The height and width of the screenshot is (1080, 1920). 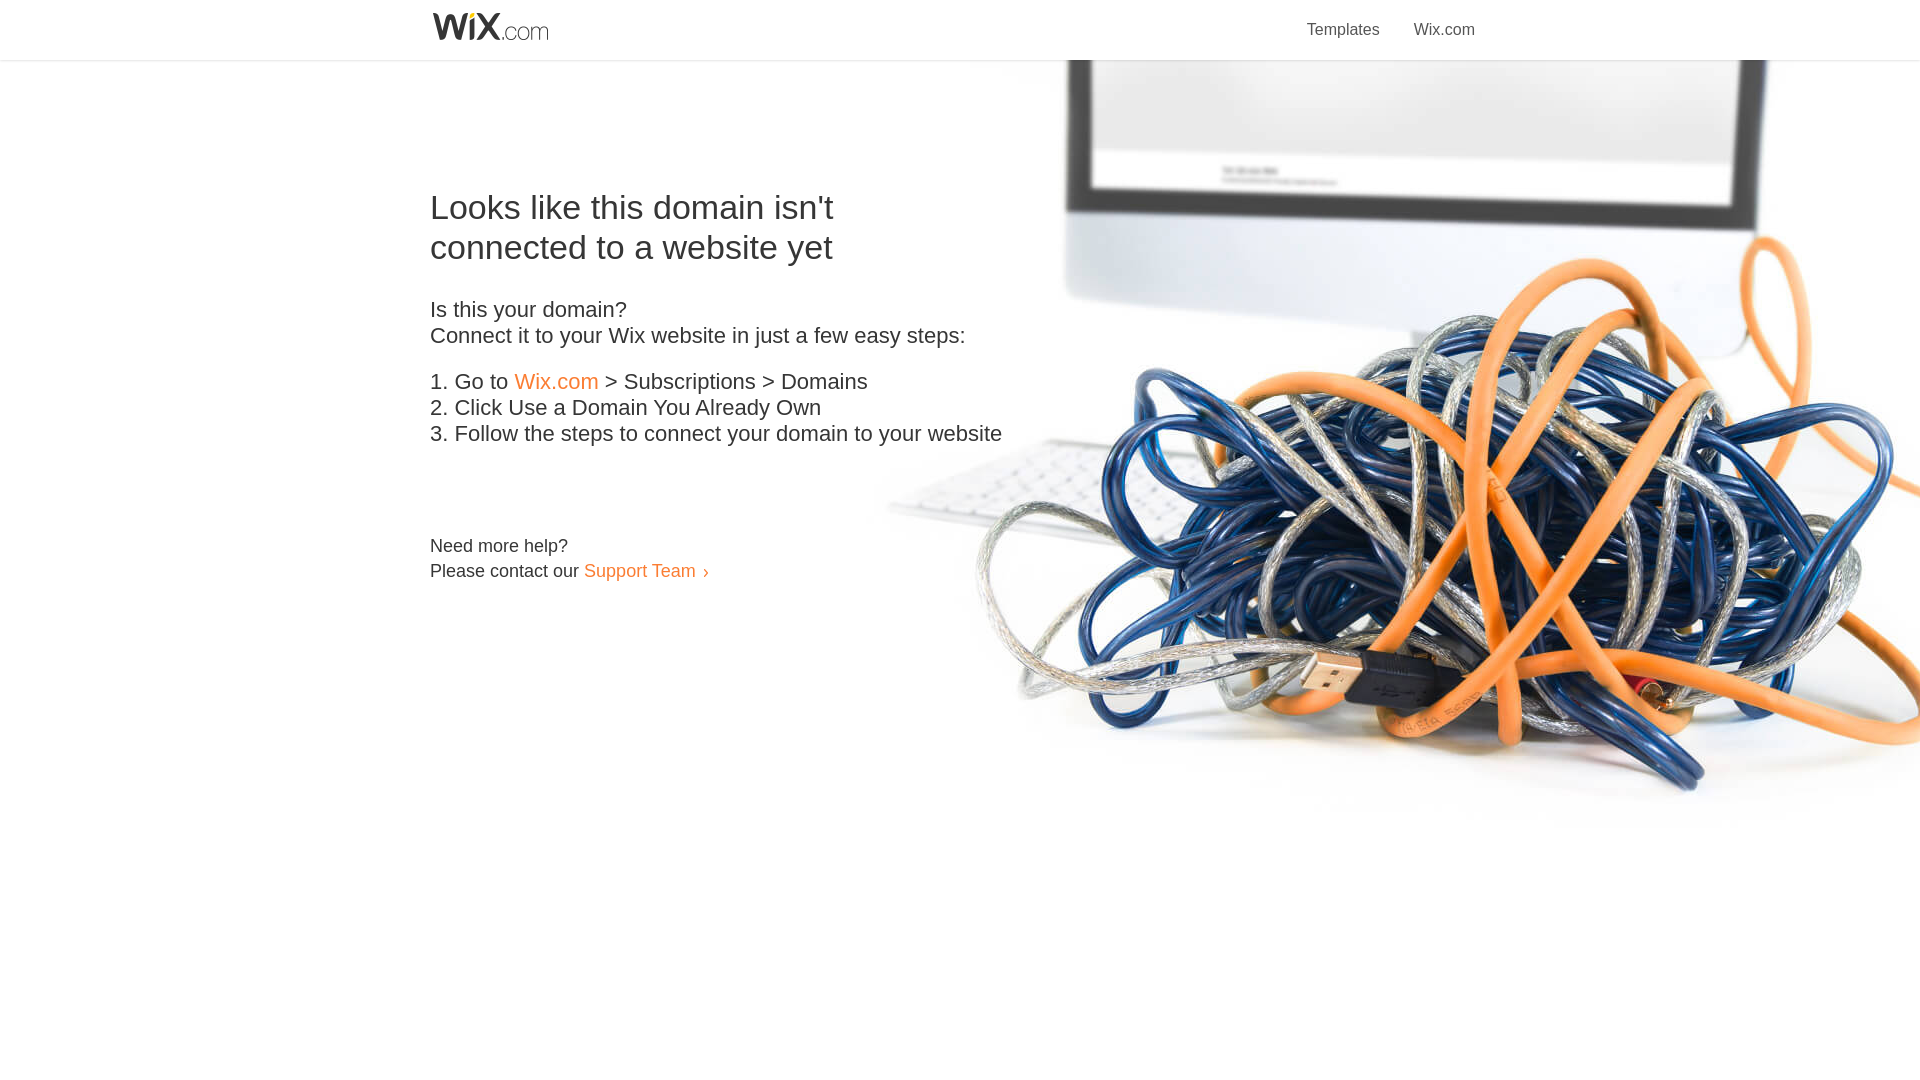 What do you see at coordinates (639, 570) in the screenshot?
I see `Support Team` at bounding box center [639, 570].